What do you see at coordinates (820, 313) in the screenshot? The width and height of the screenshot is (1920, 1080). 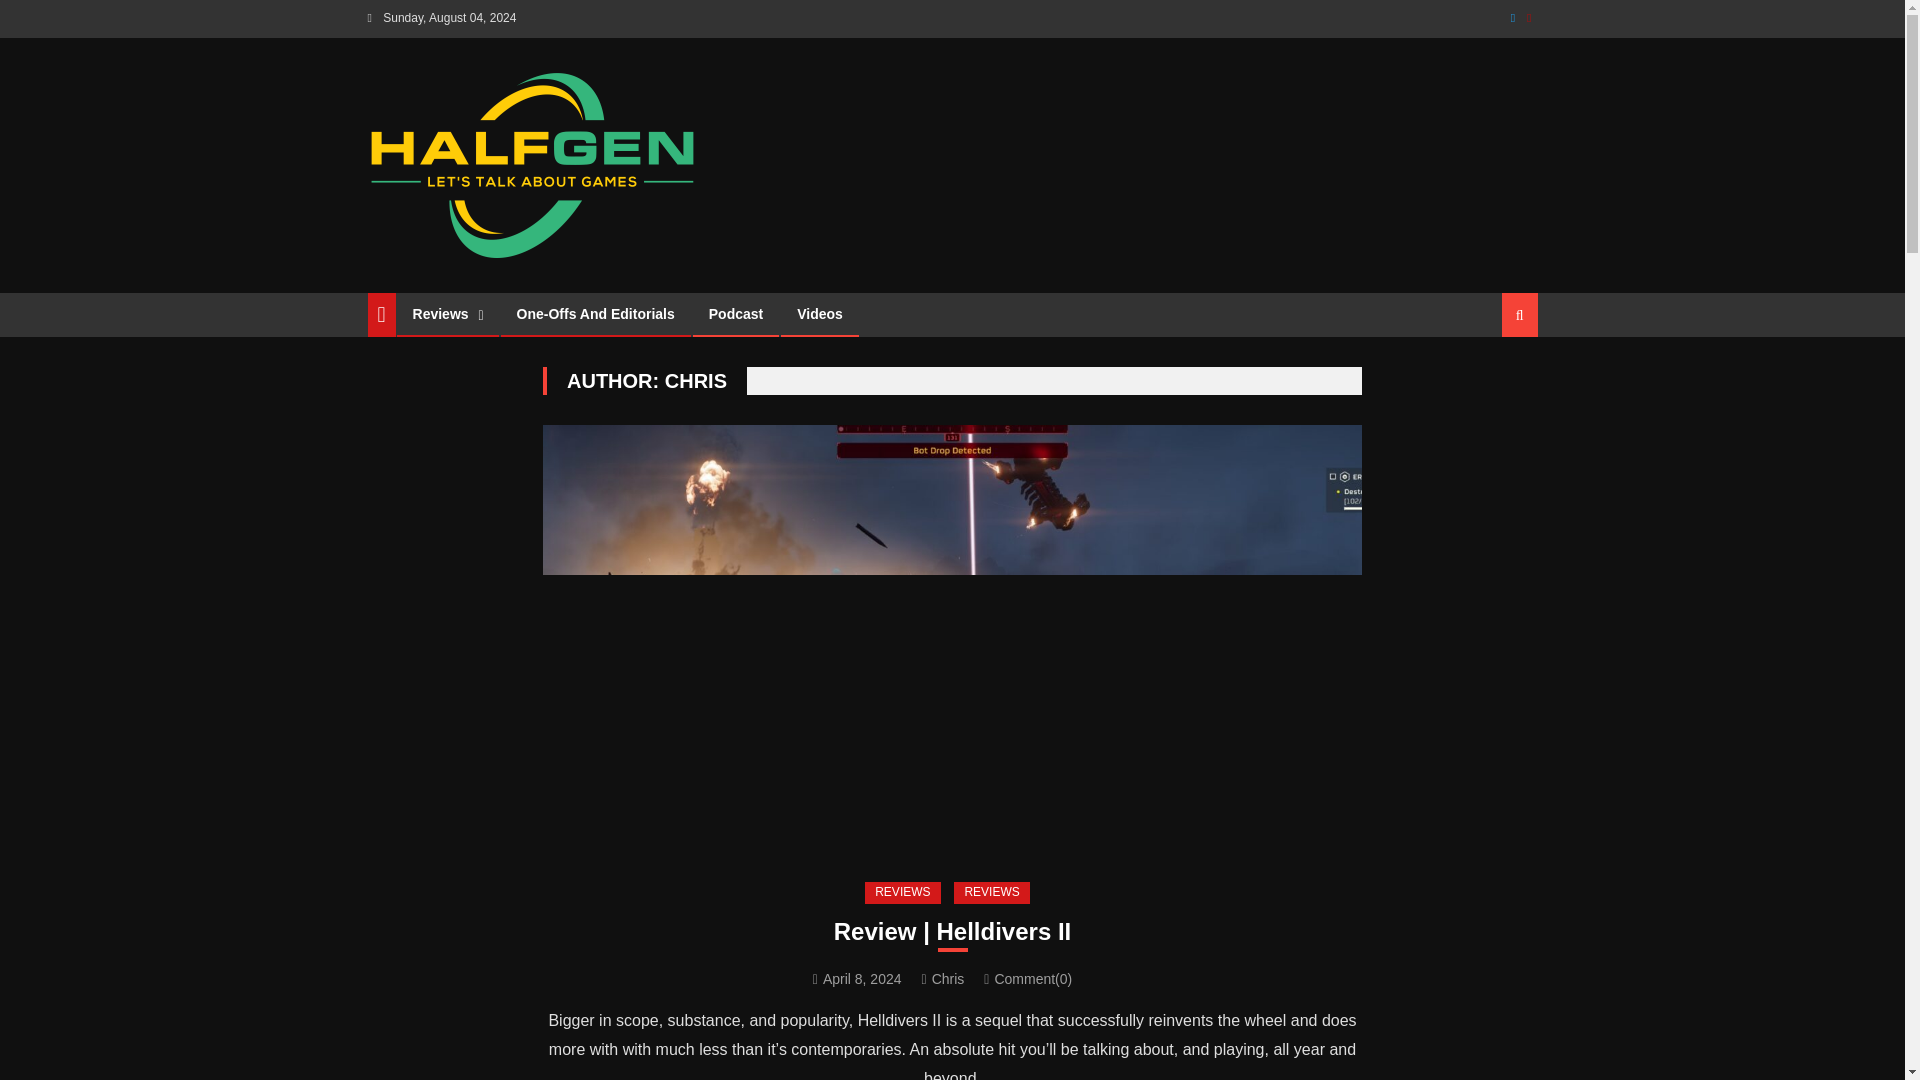 I see `Videos` at bounding box center [820, 313].